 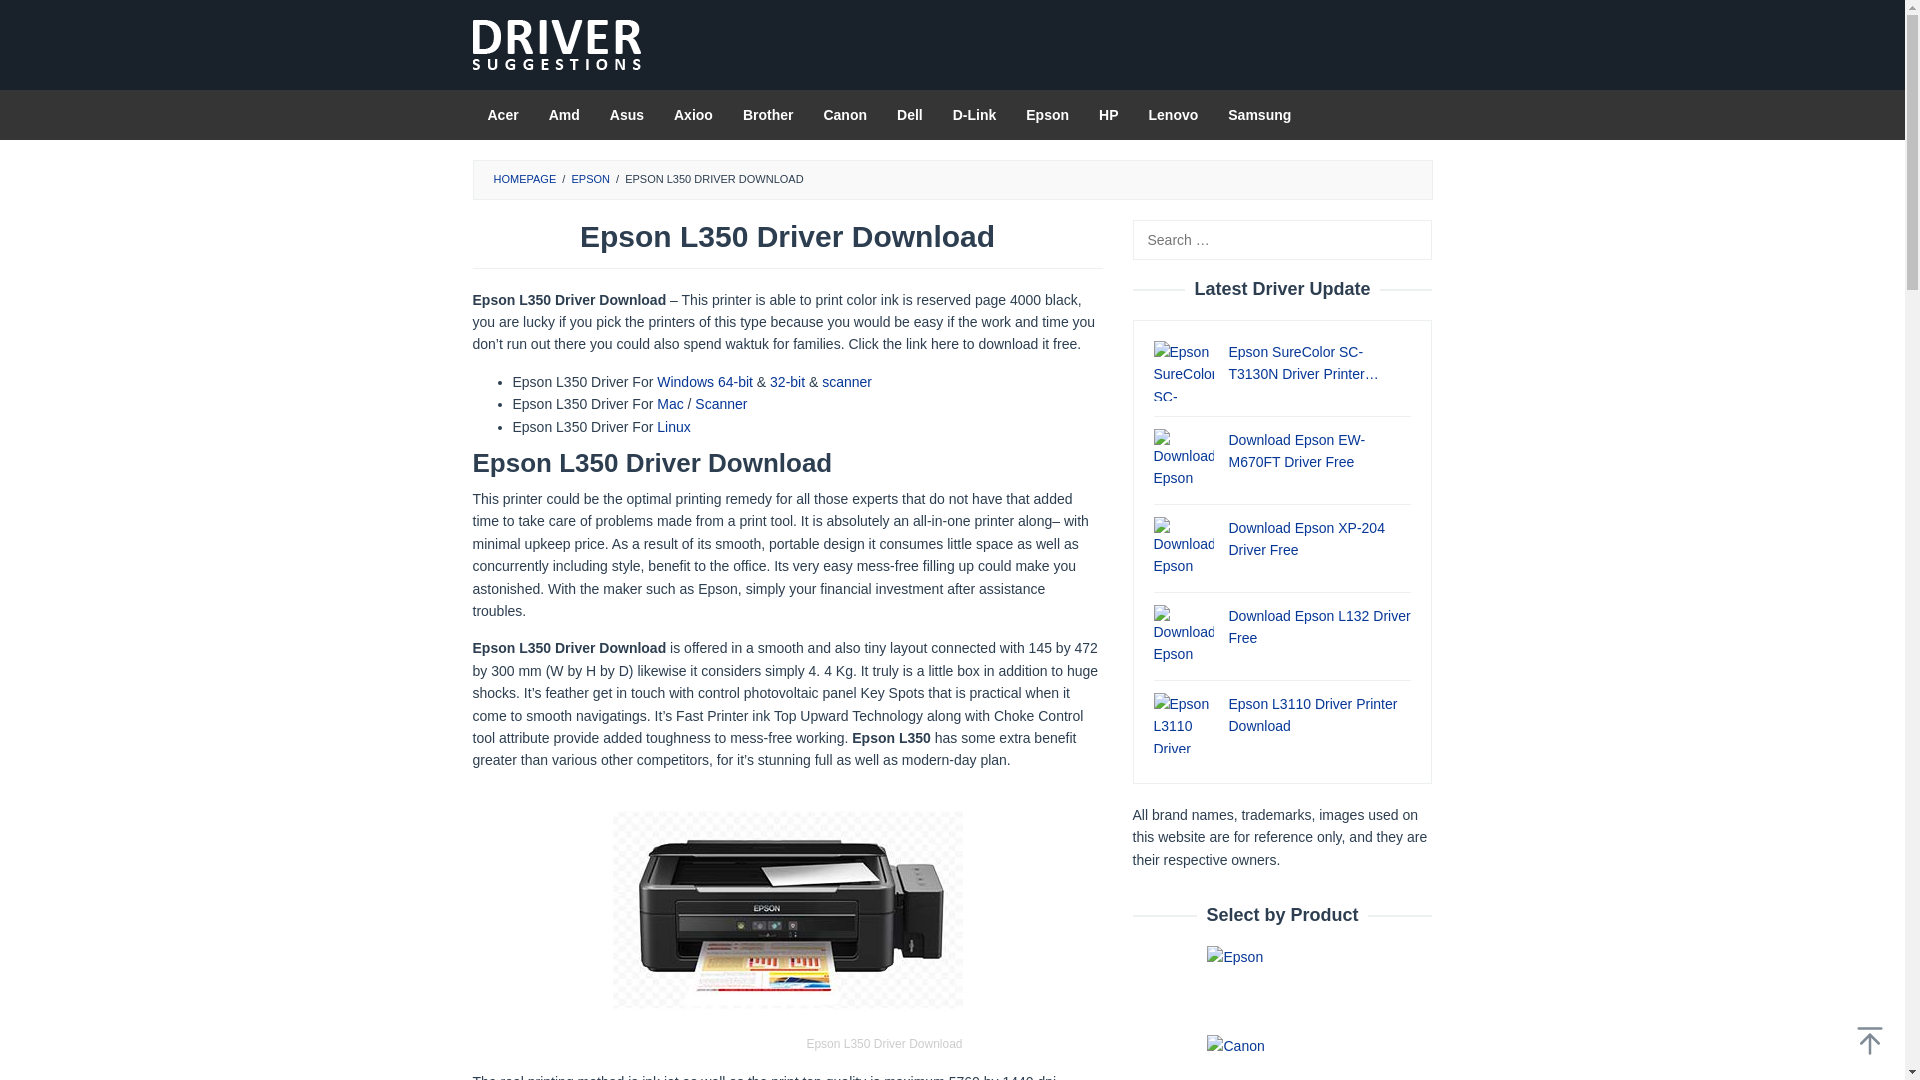 I want to click on scanner, so click(x=846, y=381).